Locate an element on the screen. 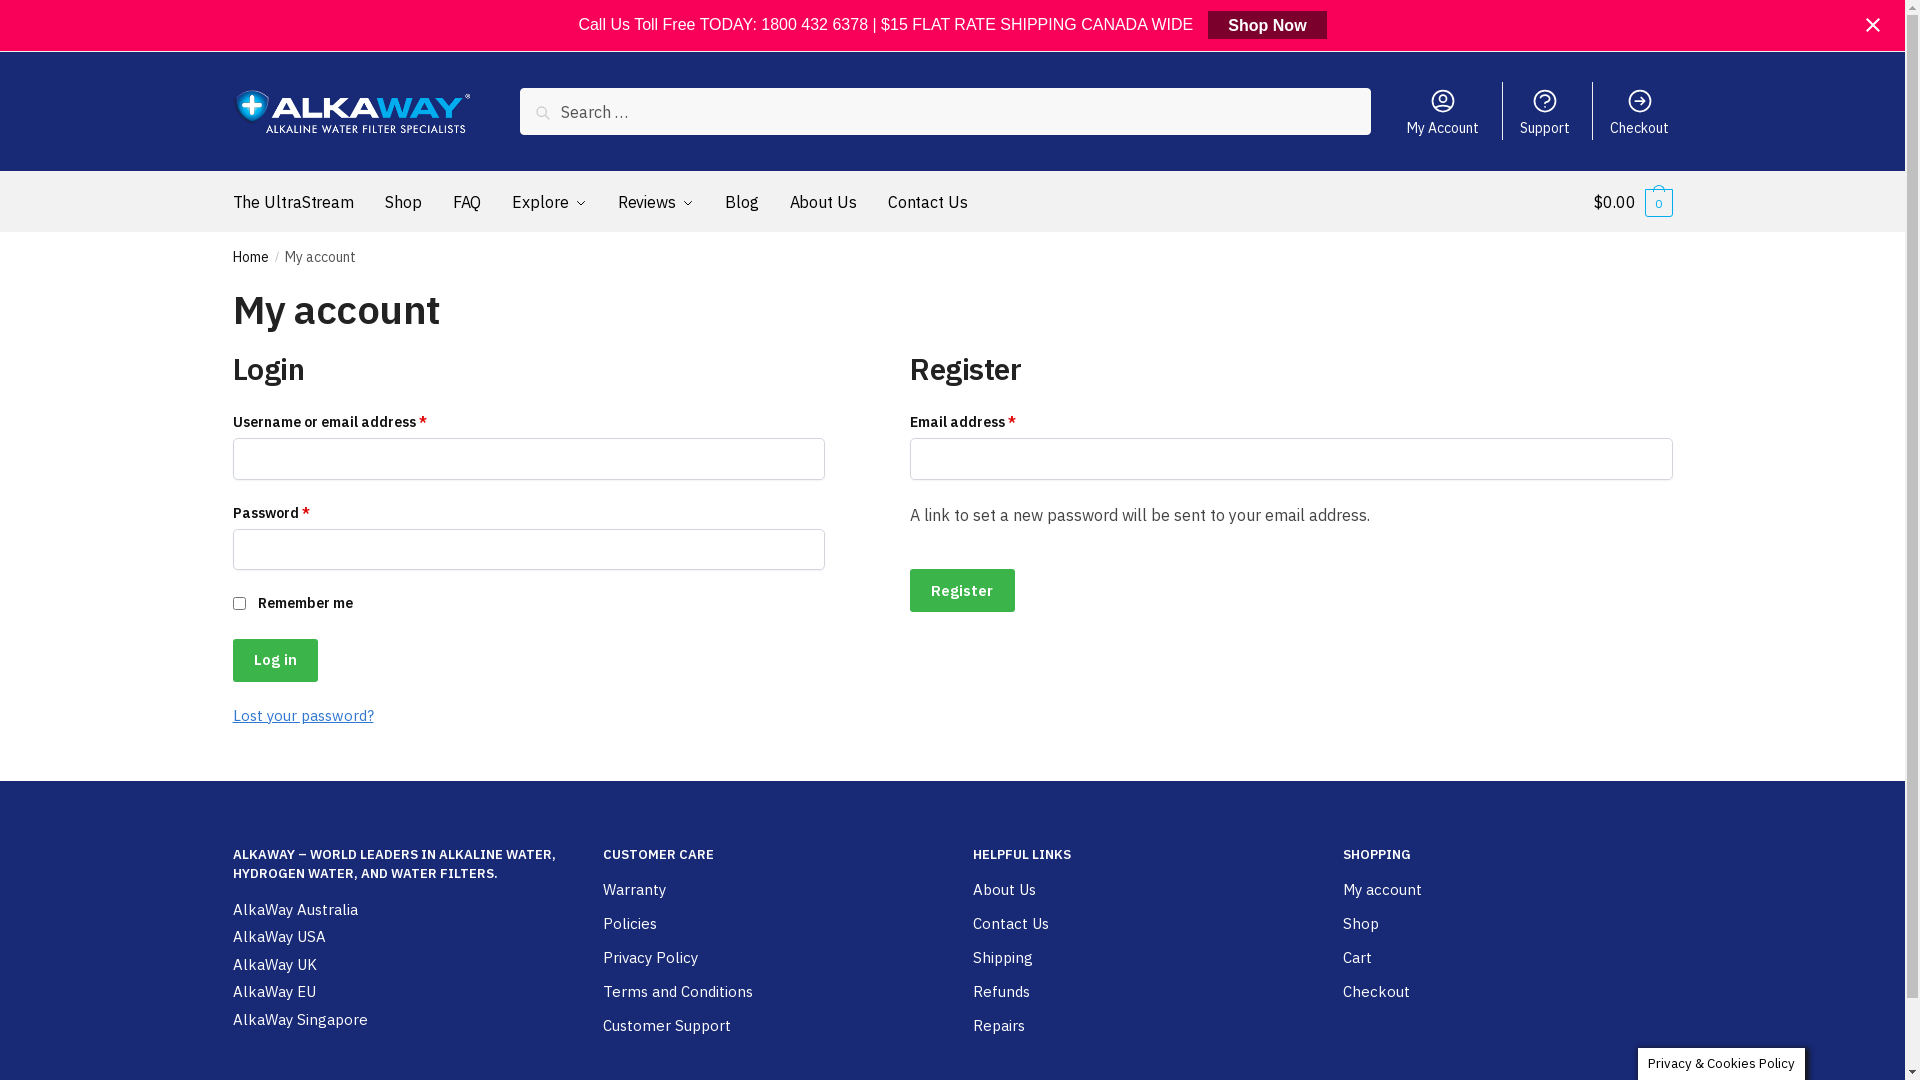  AlkaWay UK is located at coordinates (274, 966).